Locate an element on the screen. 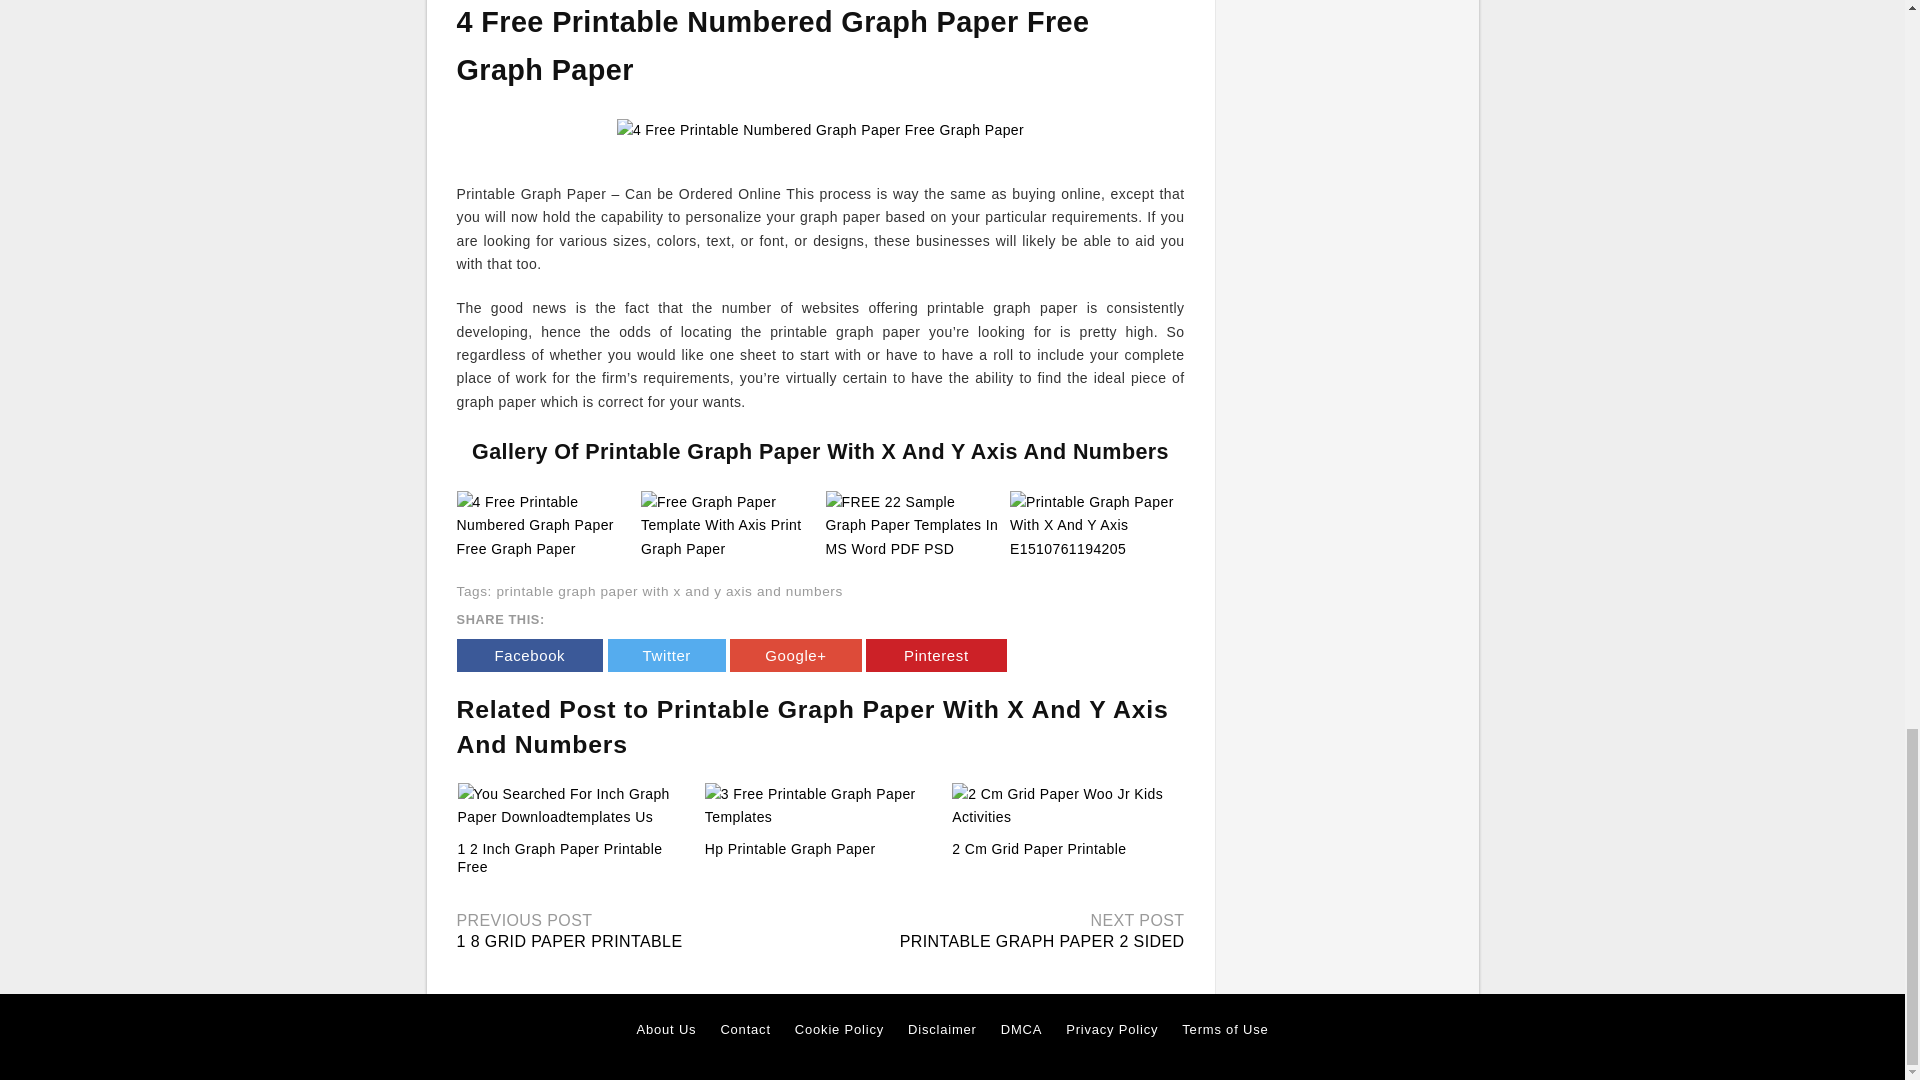 The height and width of the screenshot is (1080, 1920). Free Graph Paper Template With Axis Print Graph Paper is located at coordinates (728, 525).